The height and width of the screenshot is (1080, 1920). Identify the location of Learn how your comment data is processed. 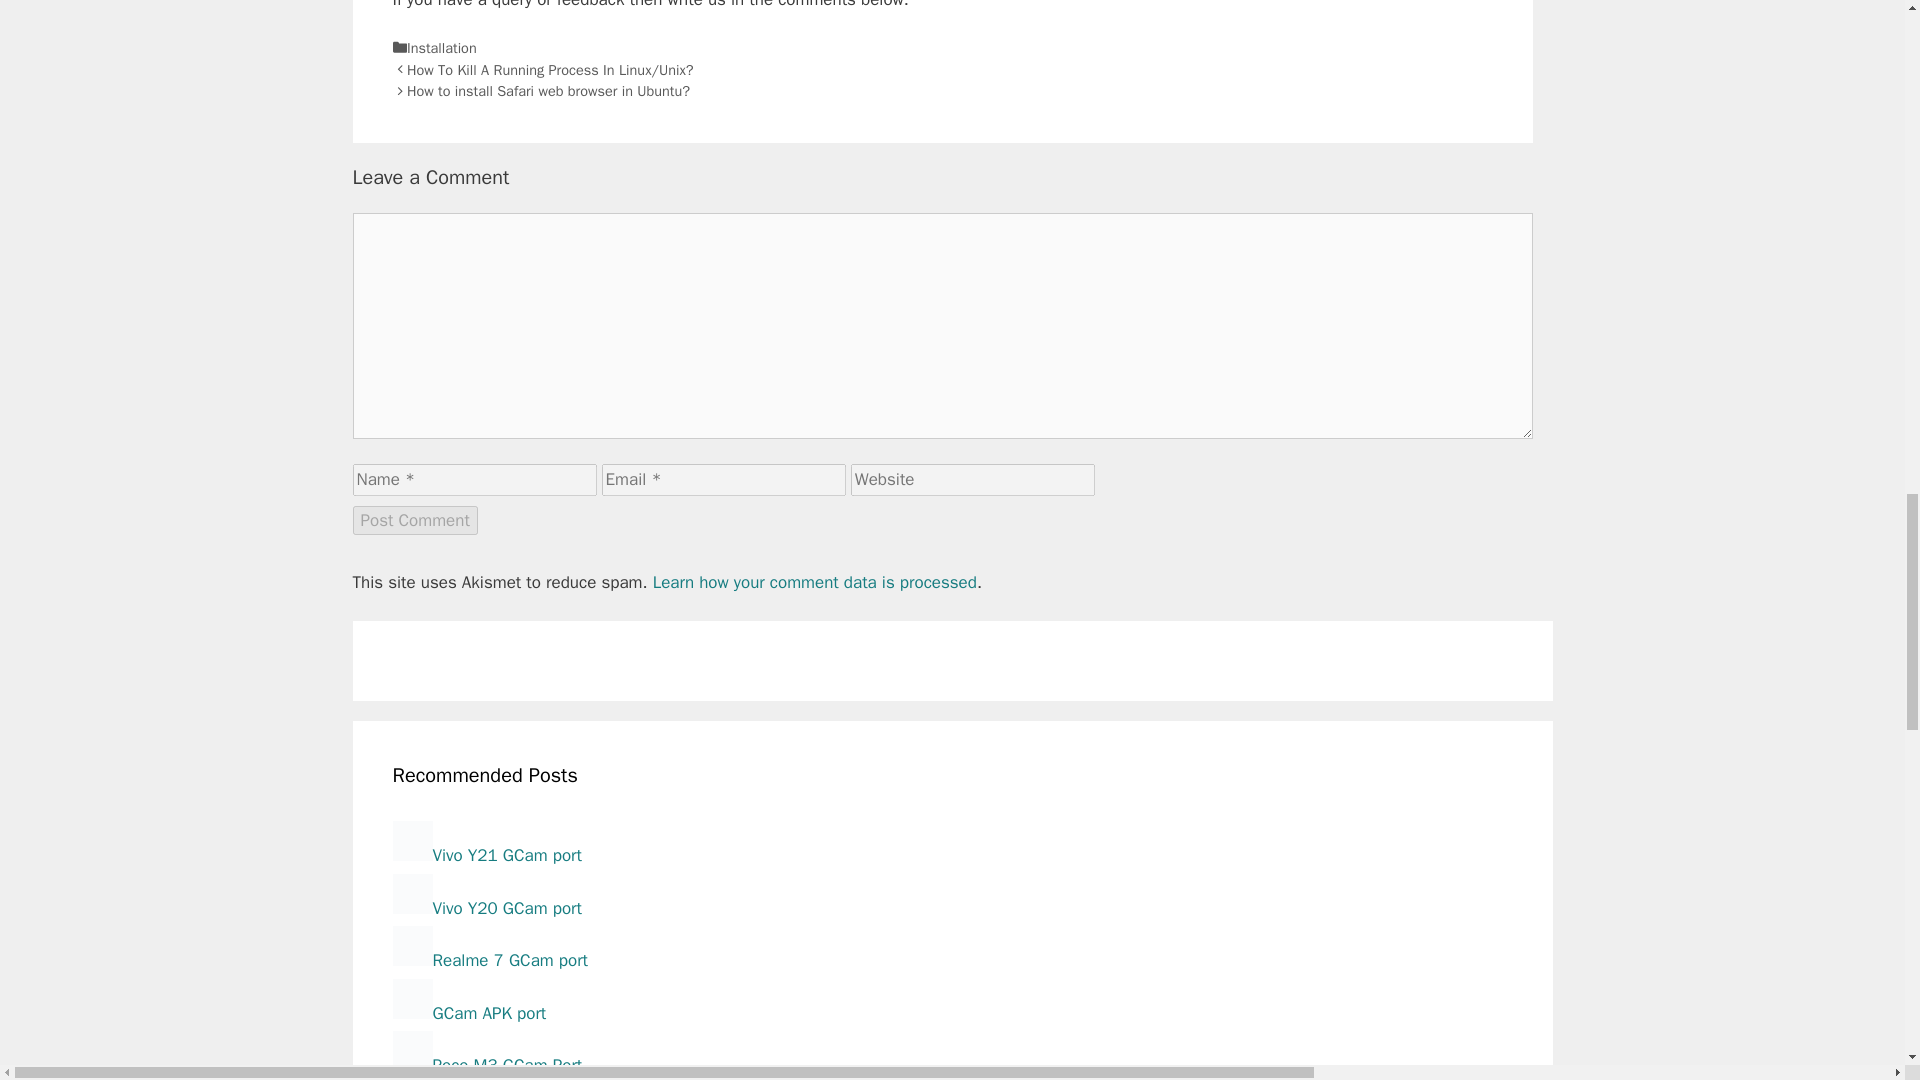
(814, 582).